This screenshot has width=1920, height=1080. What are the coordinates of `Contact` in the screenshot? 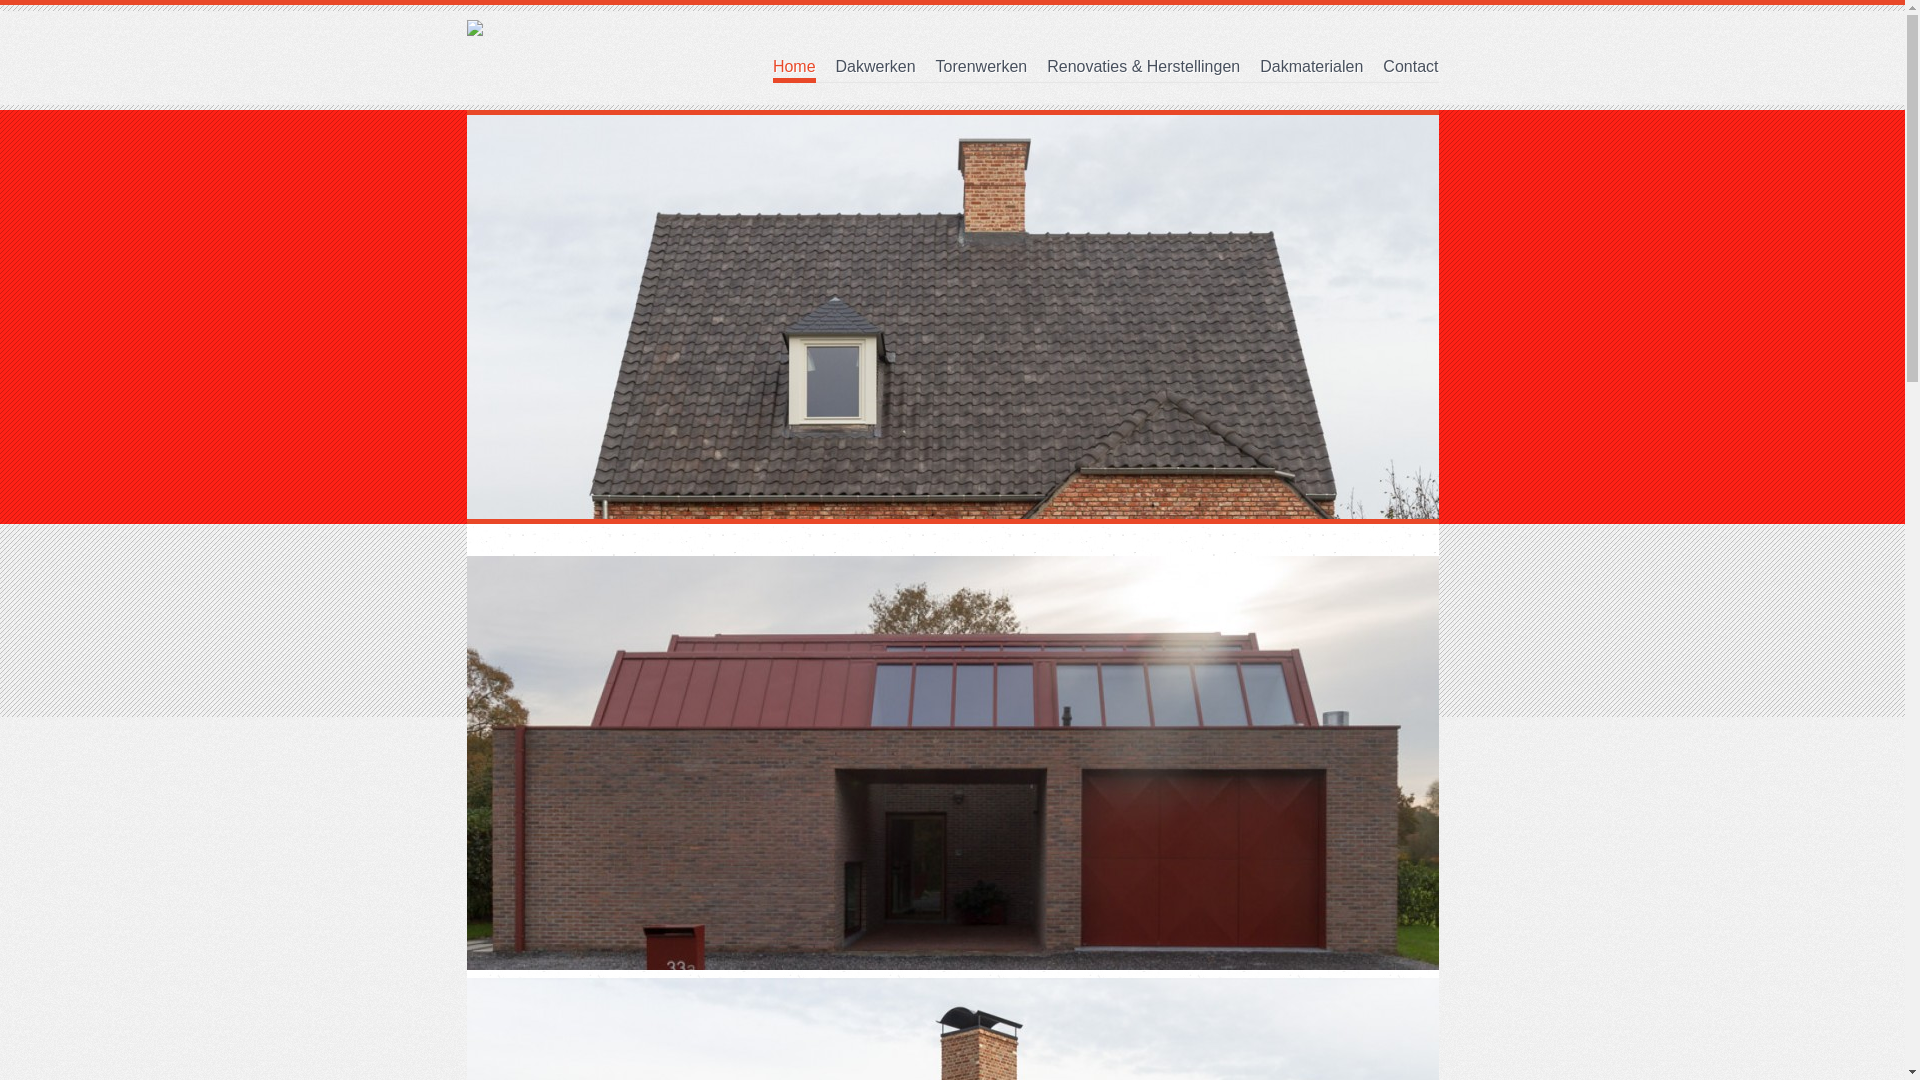 It's located at (1410, 66).